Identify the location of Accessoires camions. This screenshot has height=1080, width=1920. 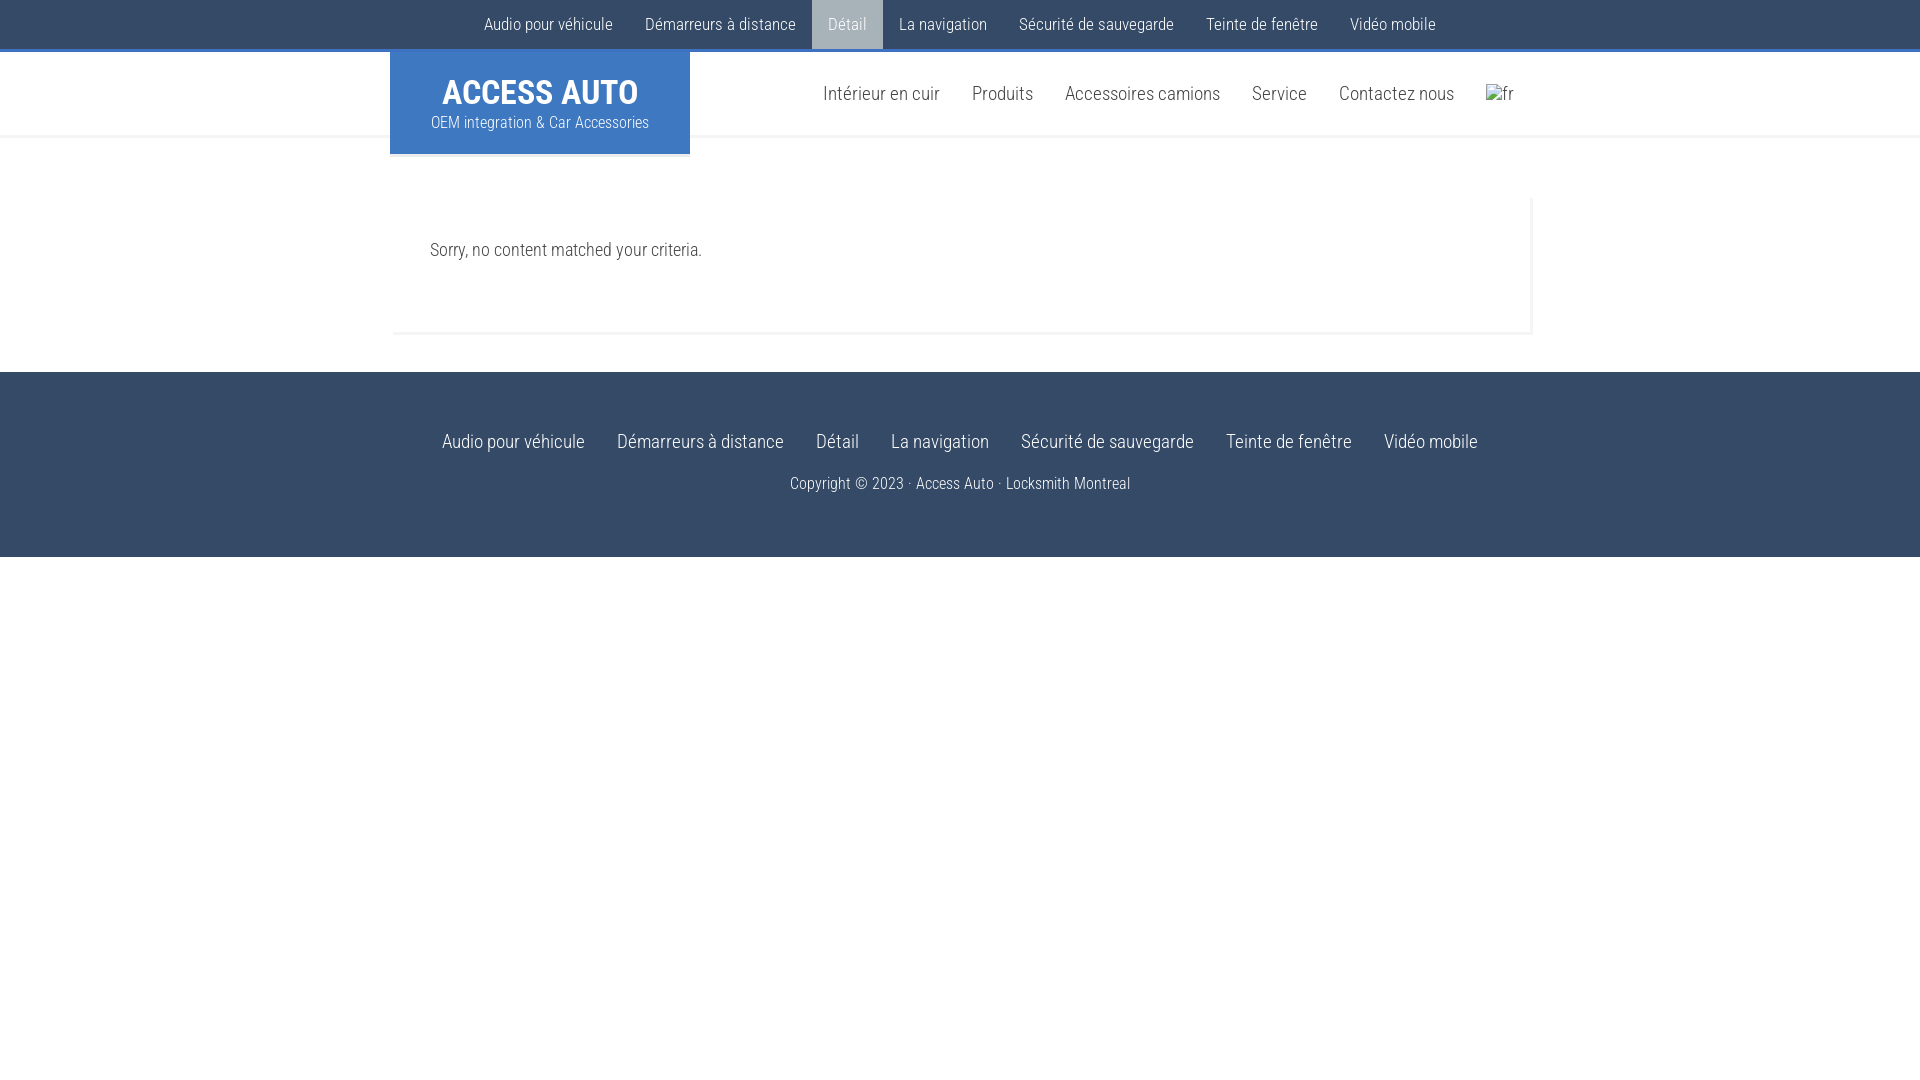
(1142, 94).